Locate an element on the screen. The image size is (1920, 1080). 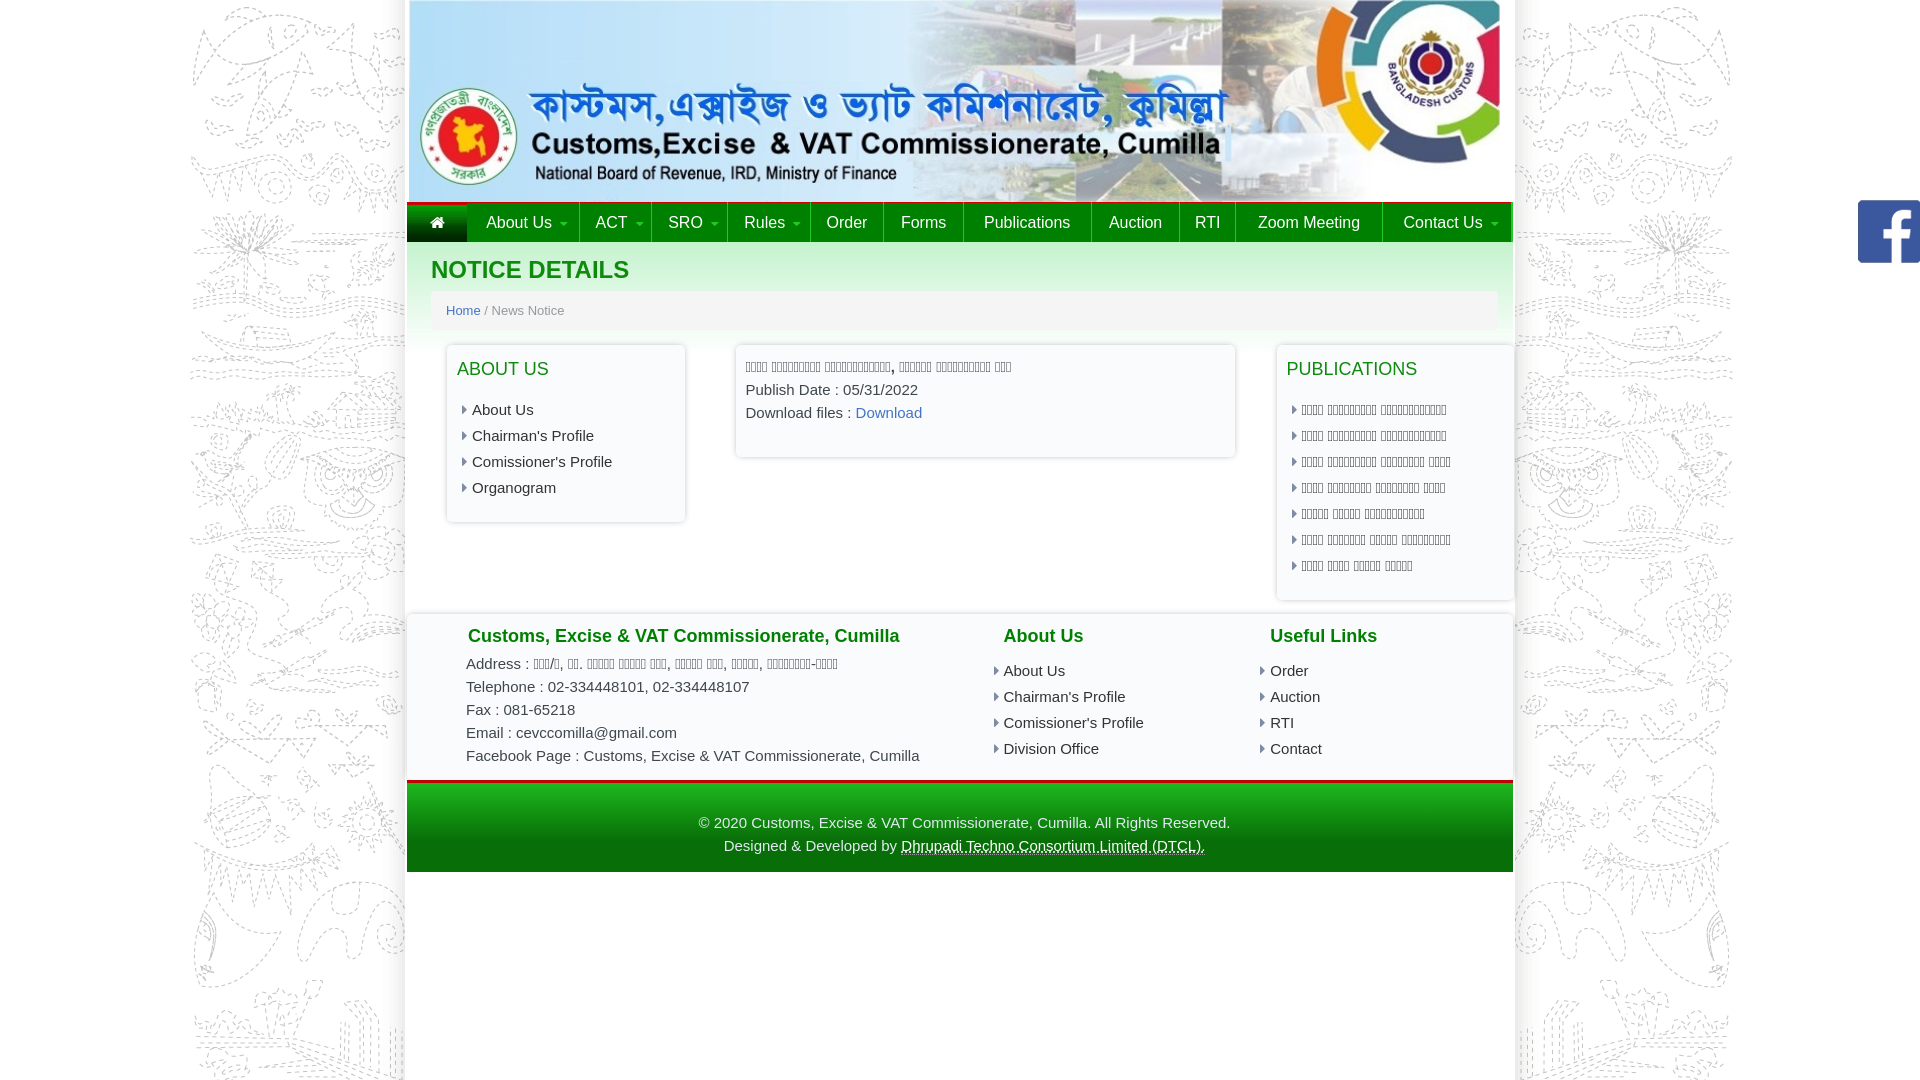
About Us is located at coordinates (1102, 670).